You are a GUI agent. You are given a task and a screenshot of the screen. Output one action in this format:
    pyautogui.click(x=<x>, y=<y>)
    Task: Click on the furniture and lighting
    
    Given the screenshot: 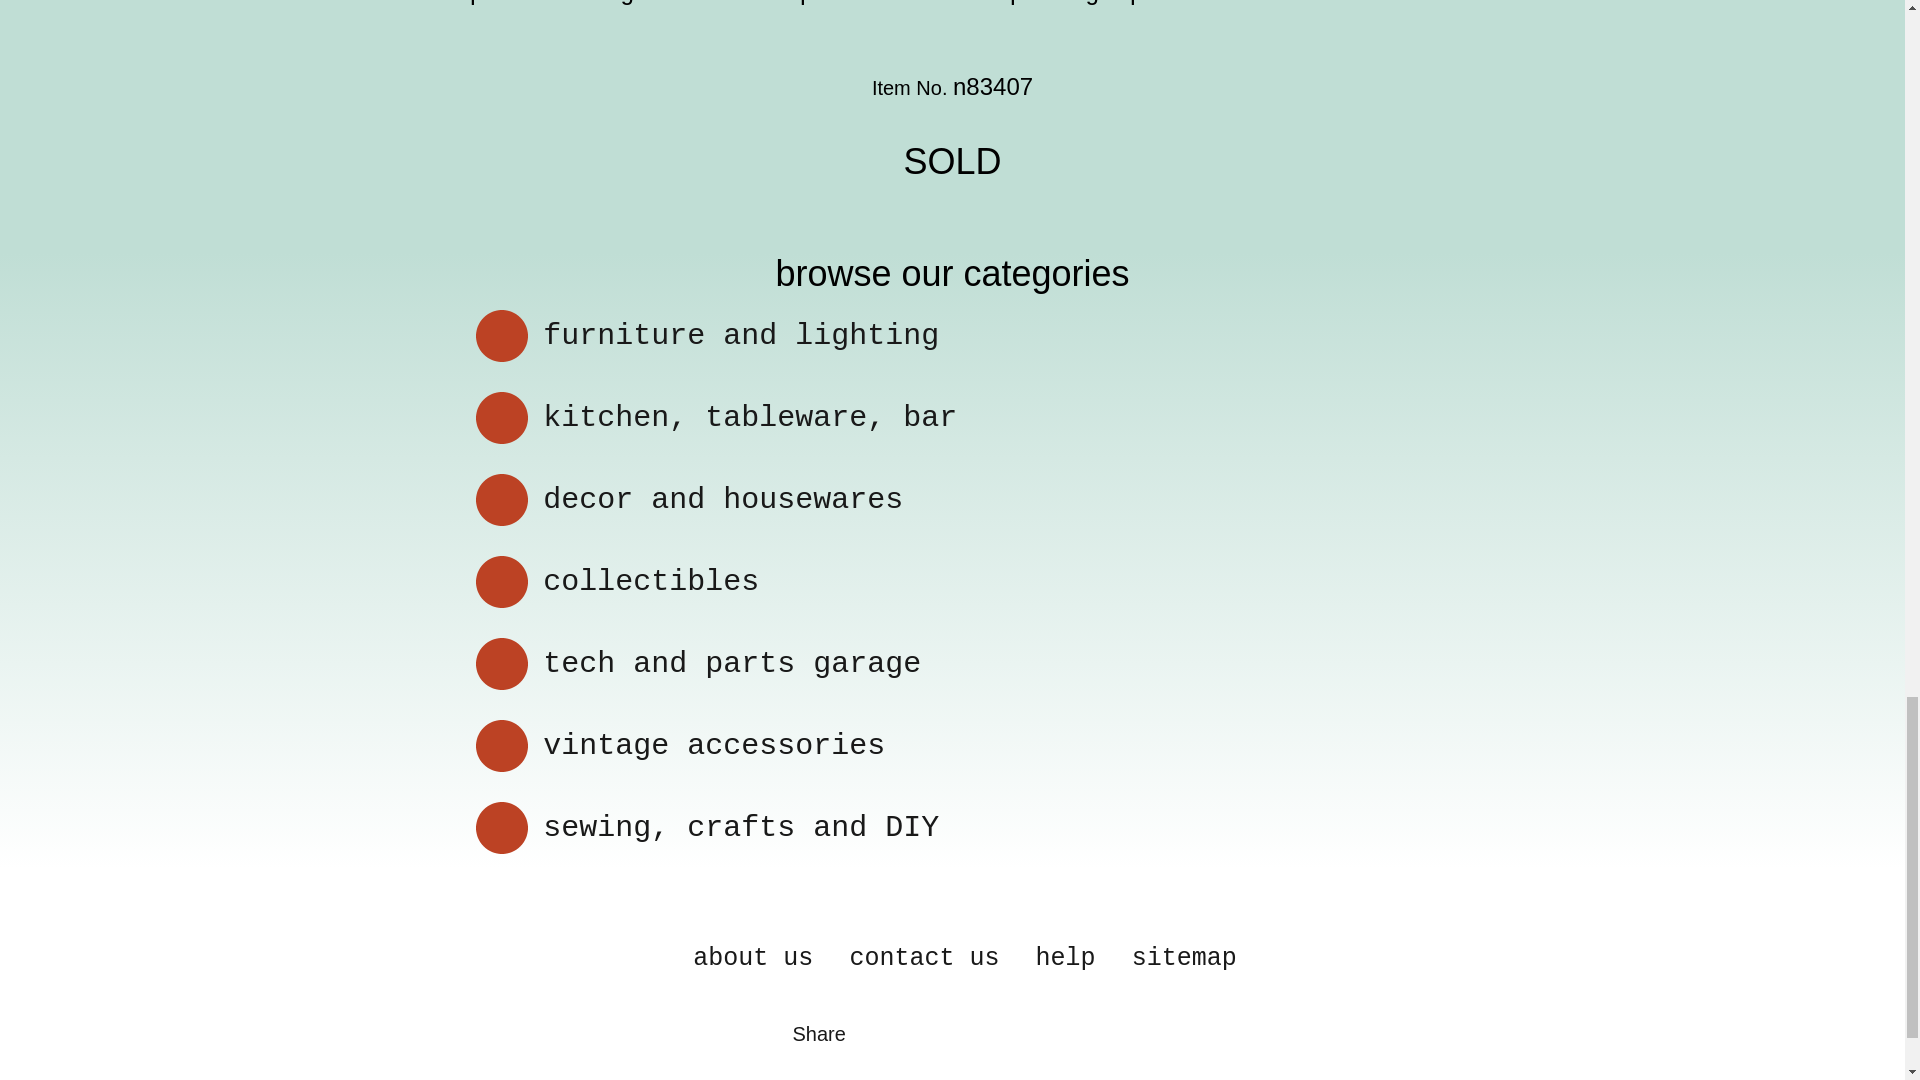 What is the action you would take?
    pyautogui.click(x=740, y=336)
    